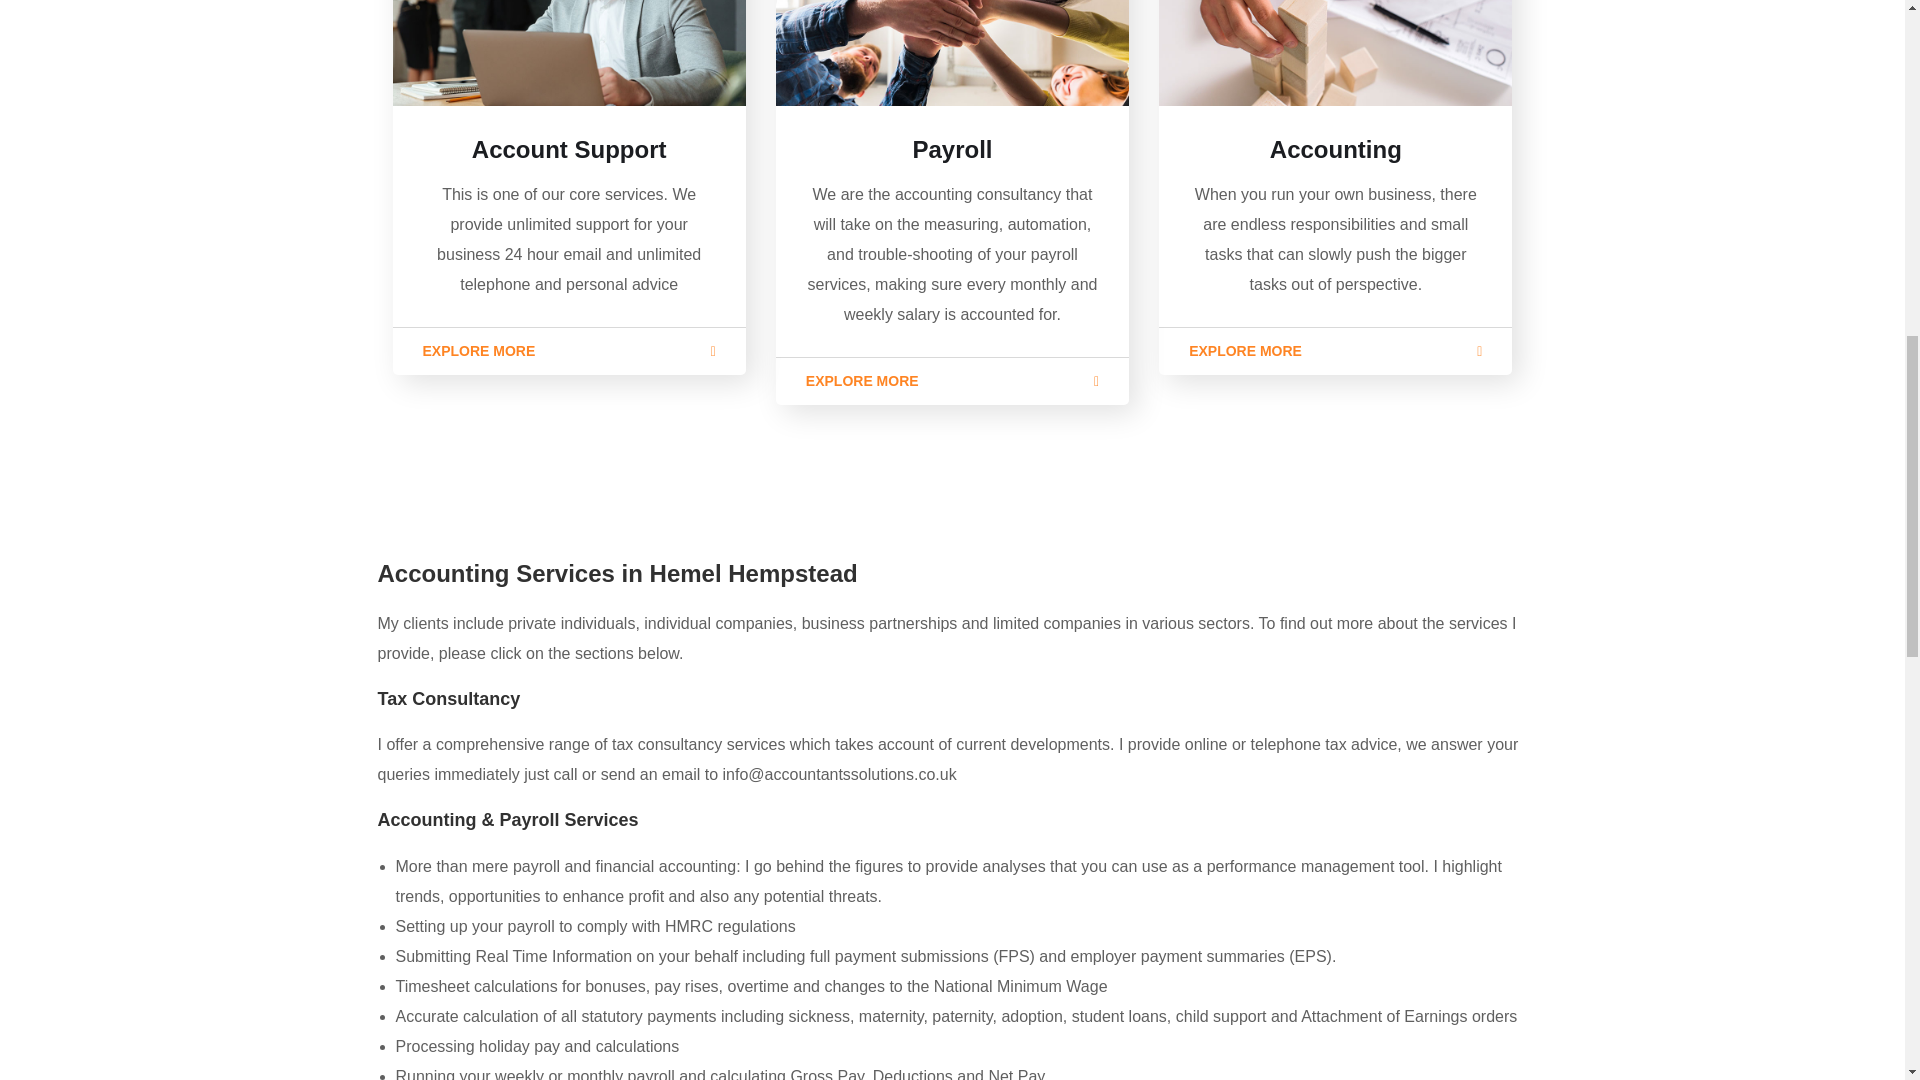 The width and height of the screenshot is (1920, 1080). Describe the element at coordinates (1336, 350) in the screenshot. I see `EXPLORE MORE` at that location.